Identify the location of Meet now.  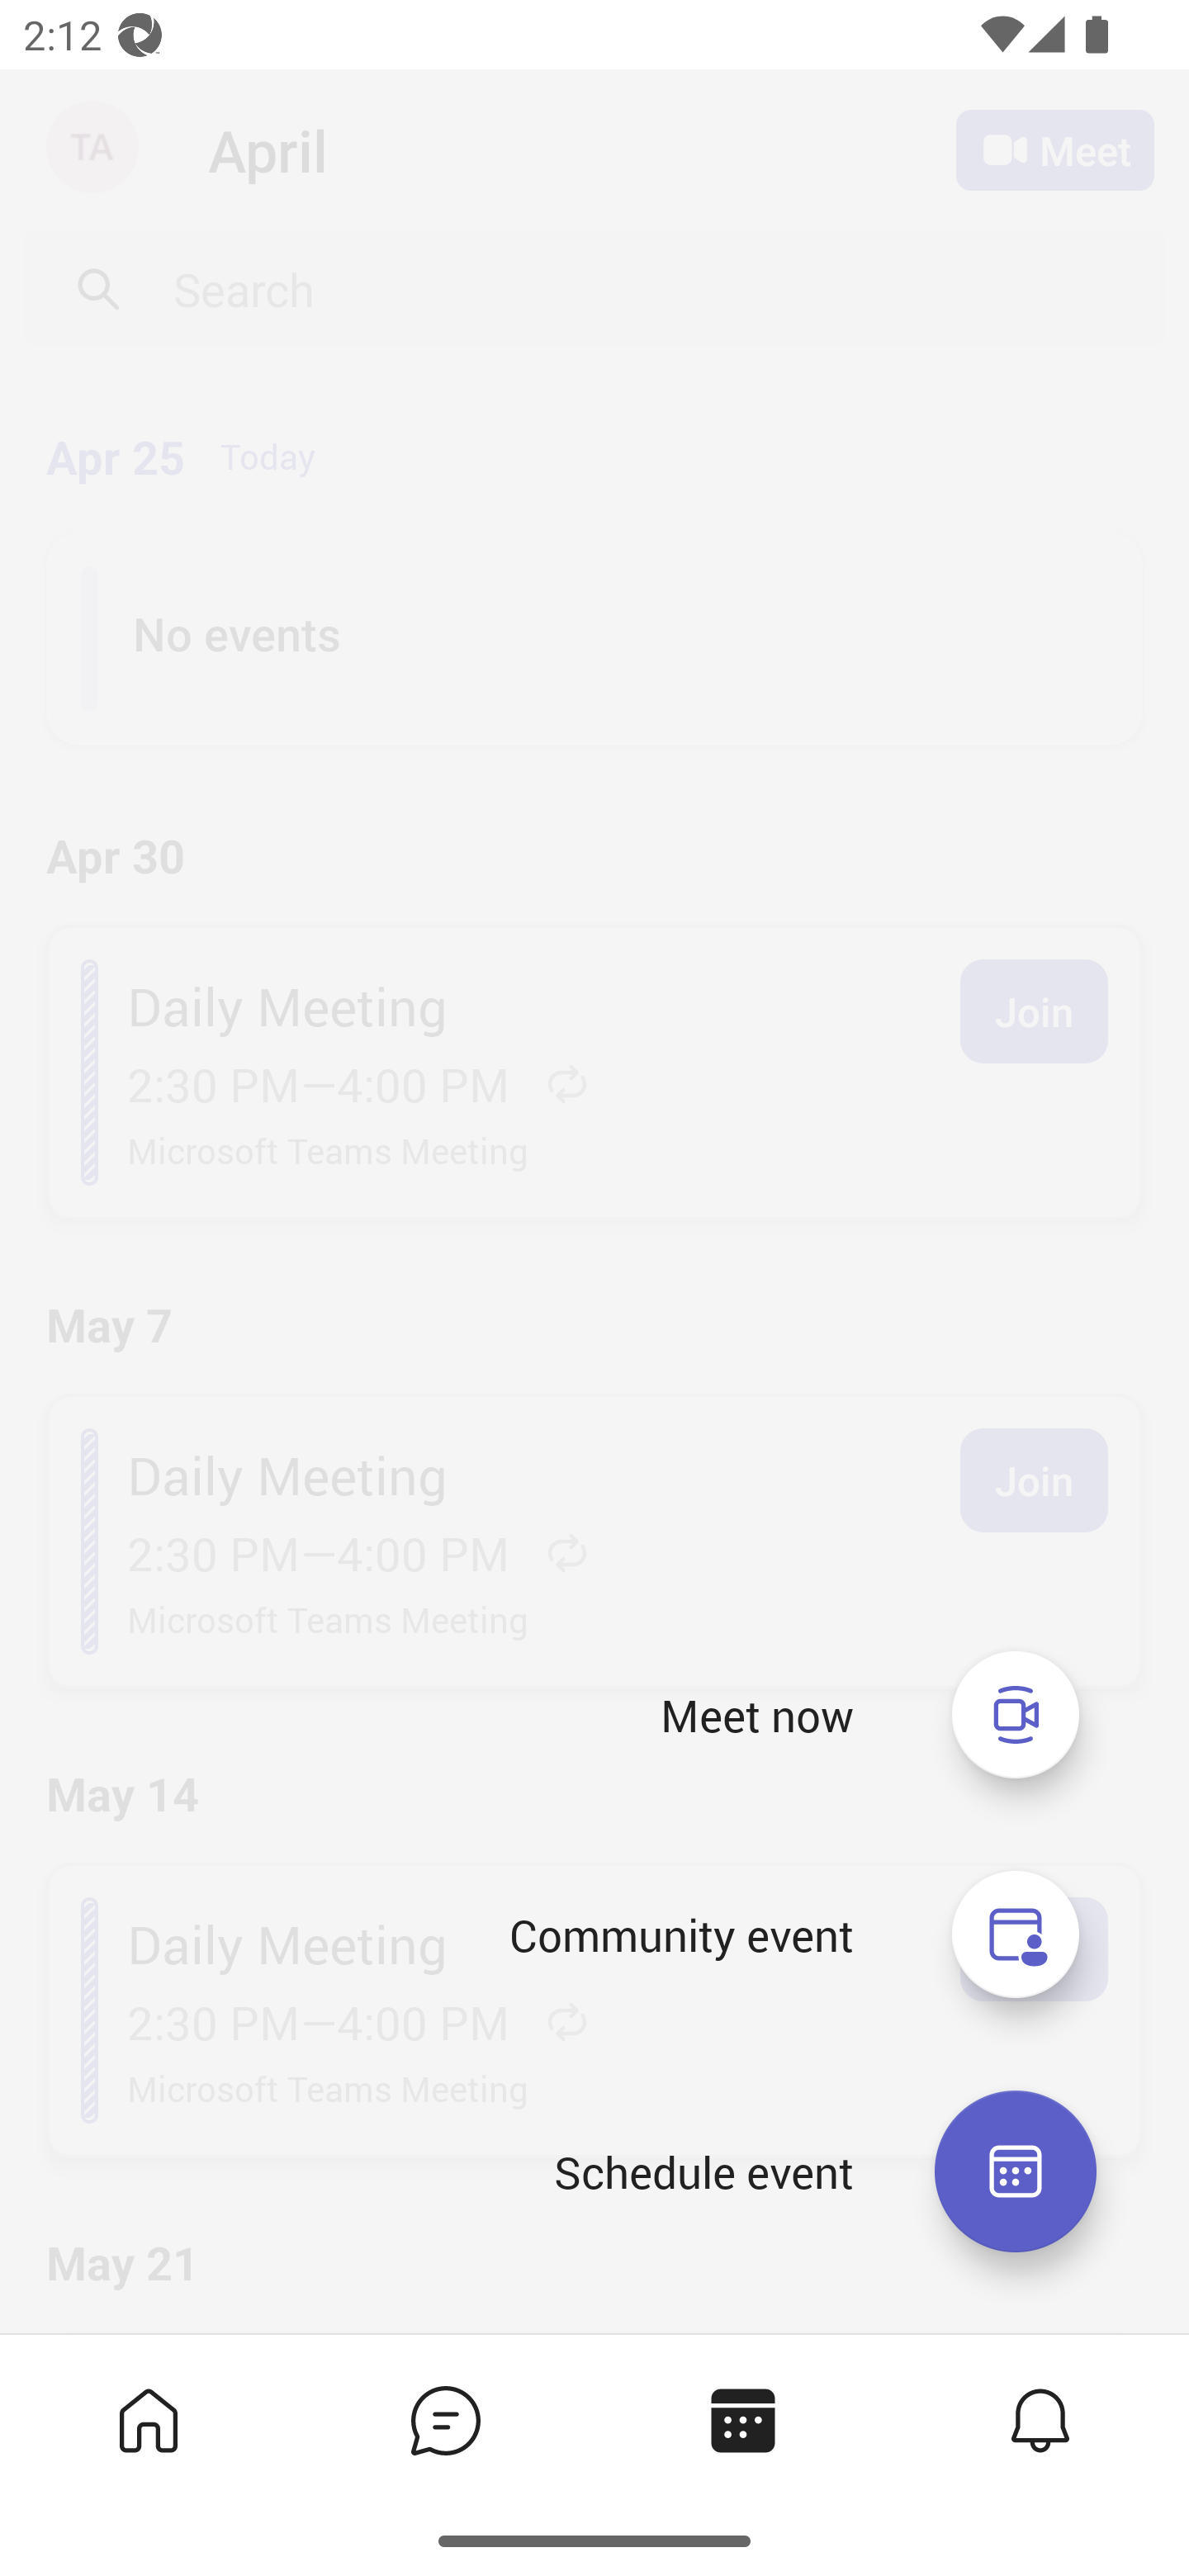
(757, 1716).